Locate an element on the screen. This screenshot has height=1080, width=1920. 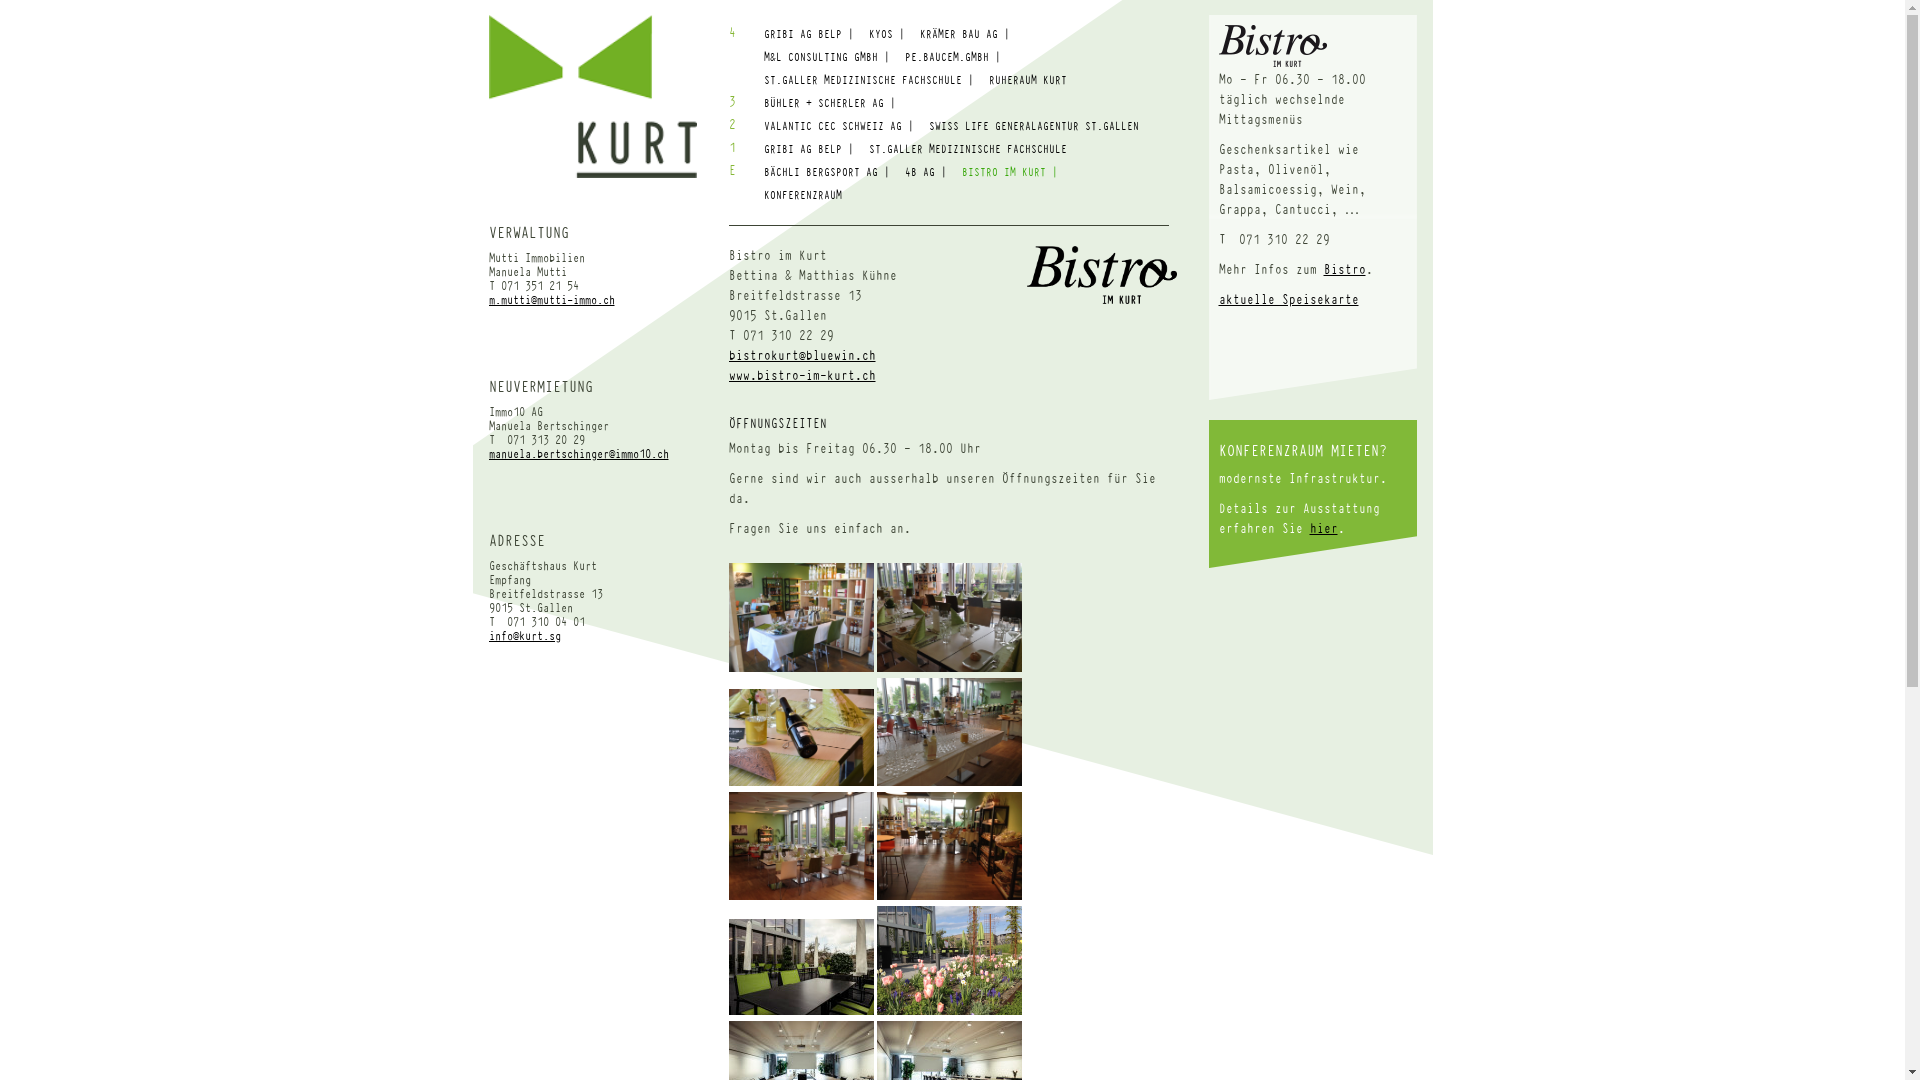
hier is located at coordinates (1324, 528).